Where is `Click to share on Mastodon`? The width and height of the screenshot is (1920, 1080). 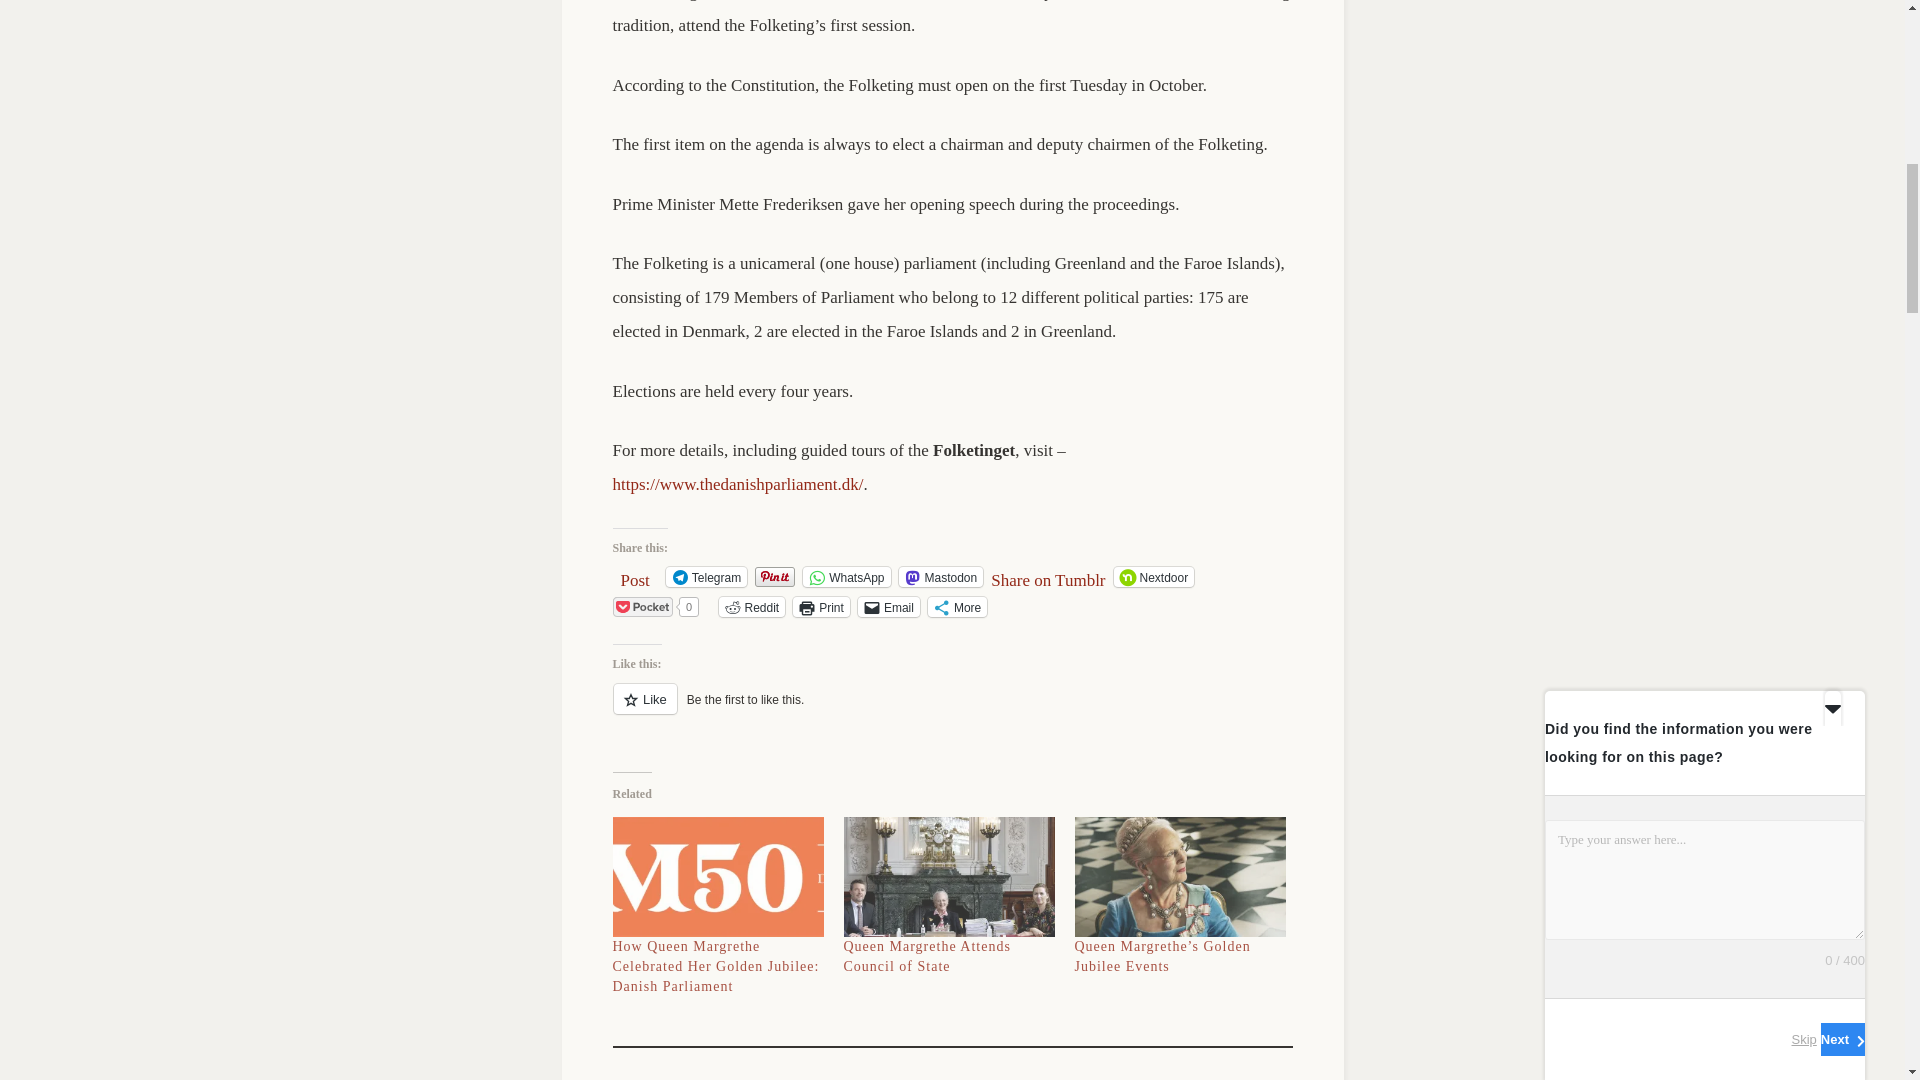 Click to share on Mastodon is located at coordinates (940, 577).